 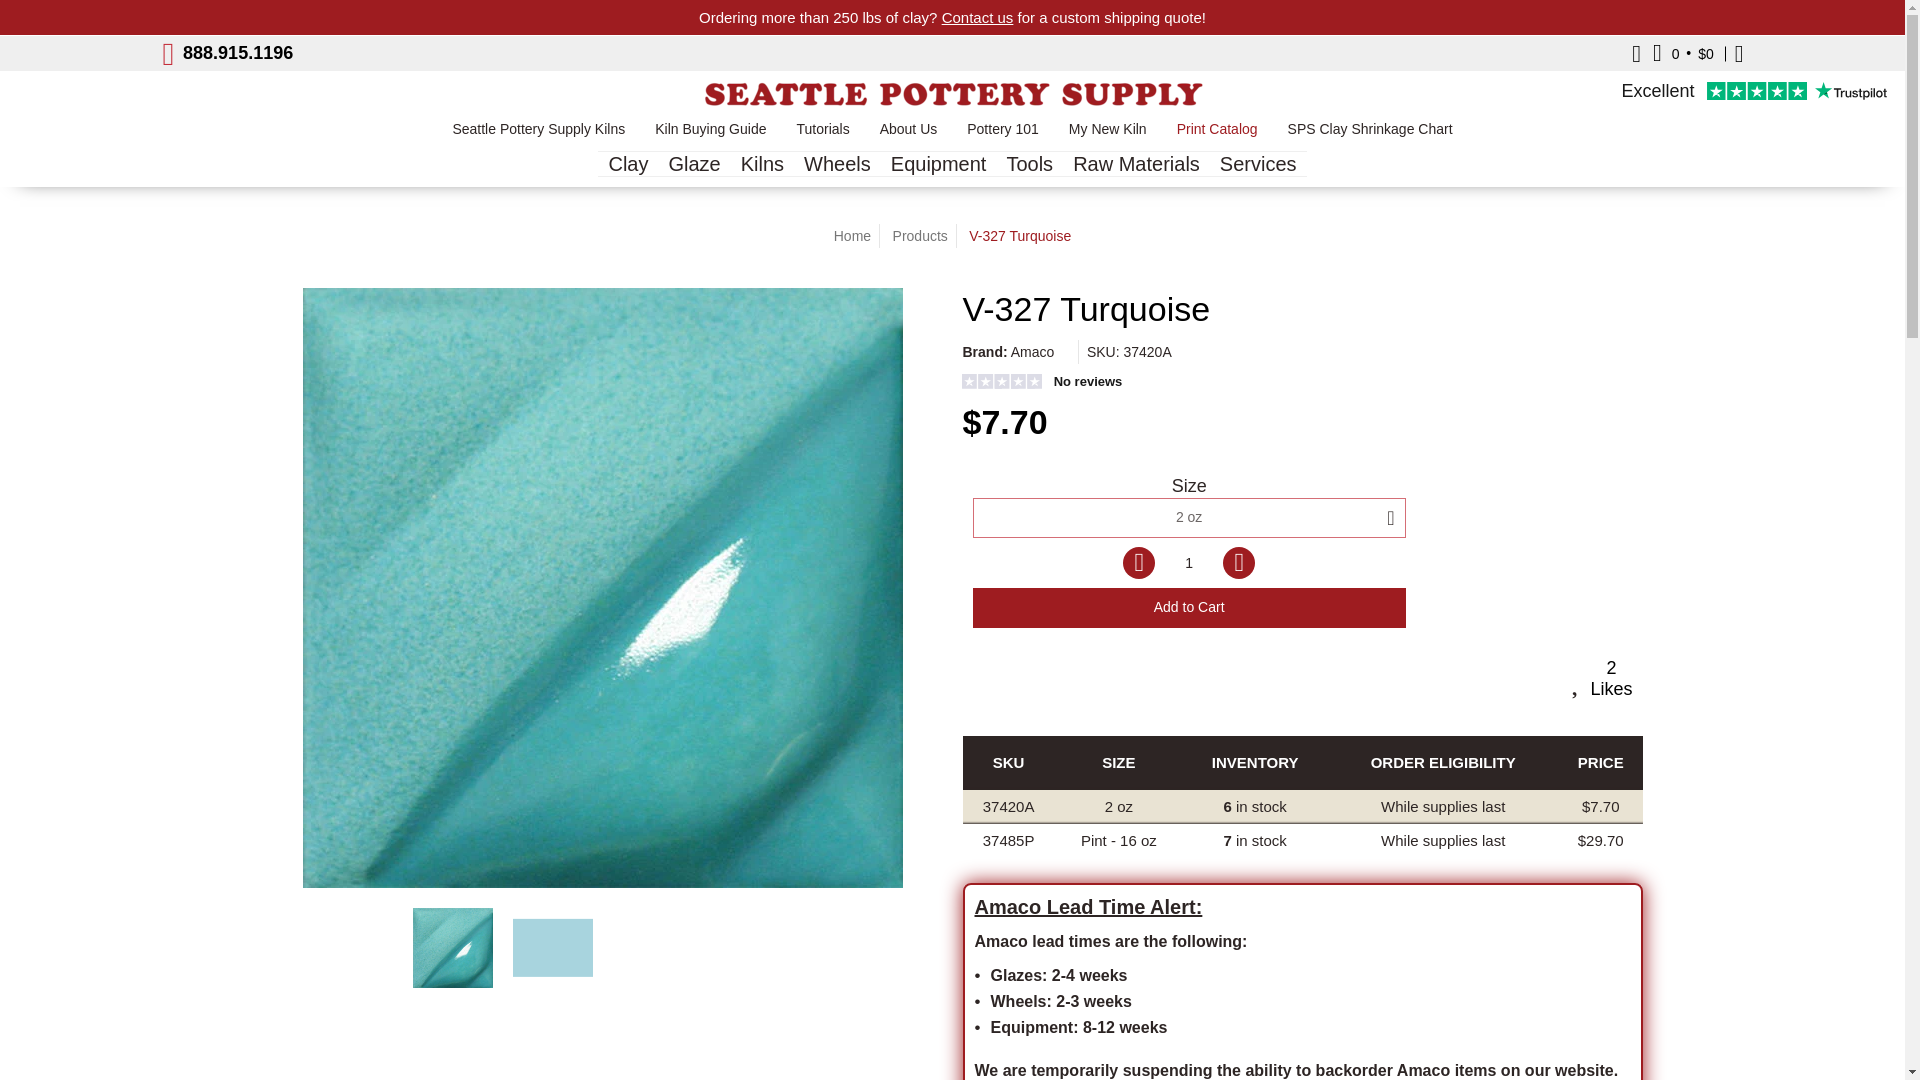 I want to click on Customer reviews powered by Trustpilot, so click(x=1754, y=92).